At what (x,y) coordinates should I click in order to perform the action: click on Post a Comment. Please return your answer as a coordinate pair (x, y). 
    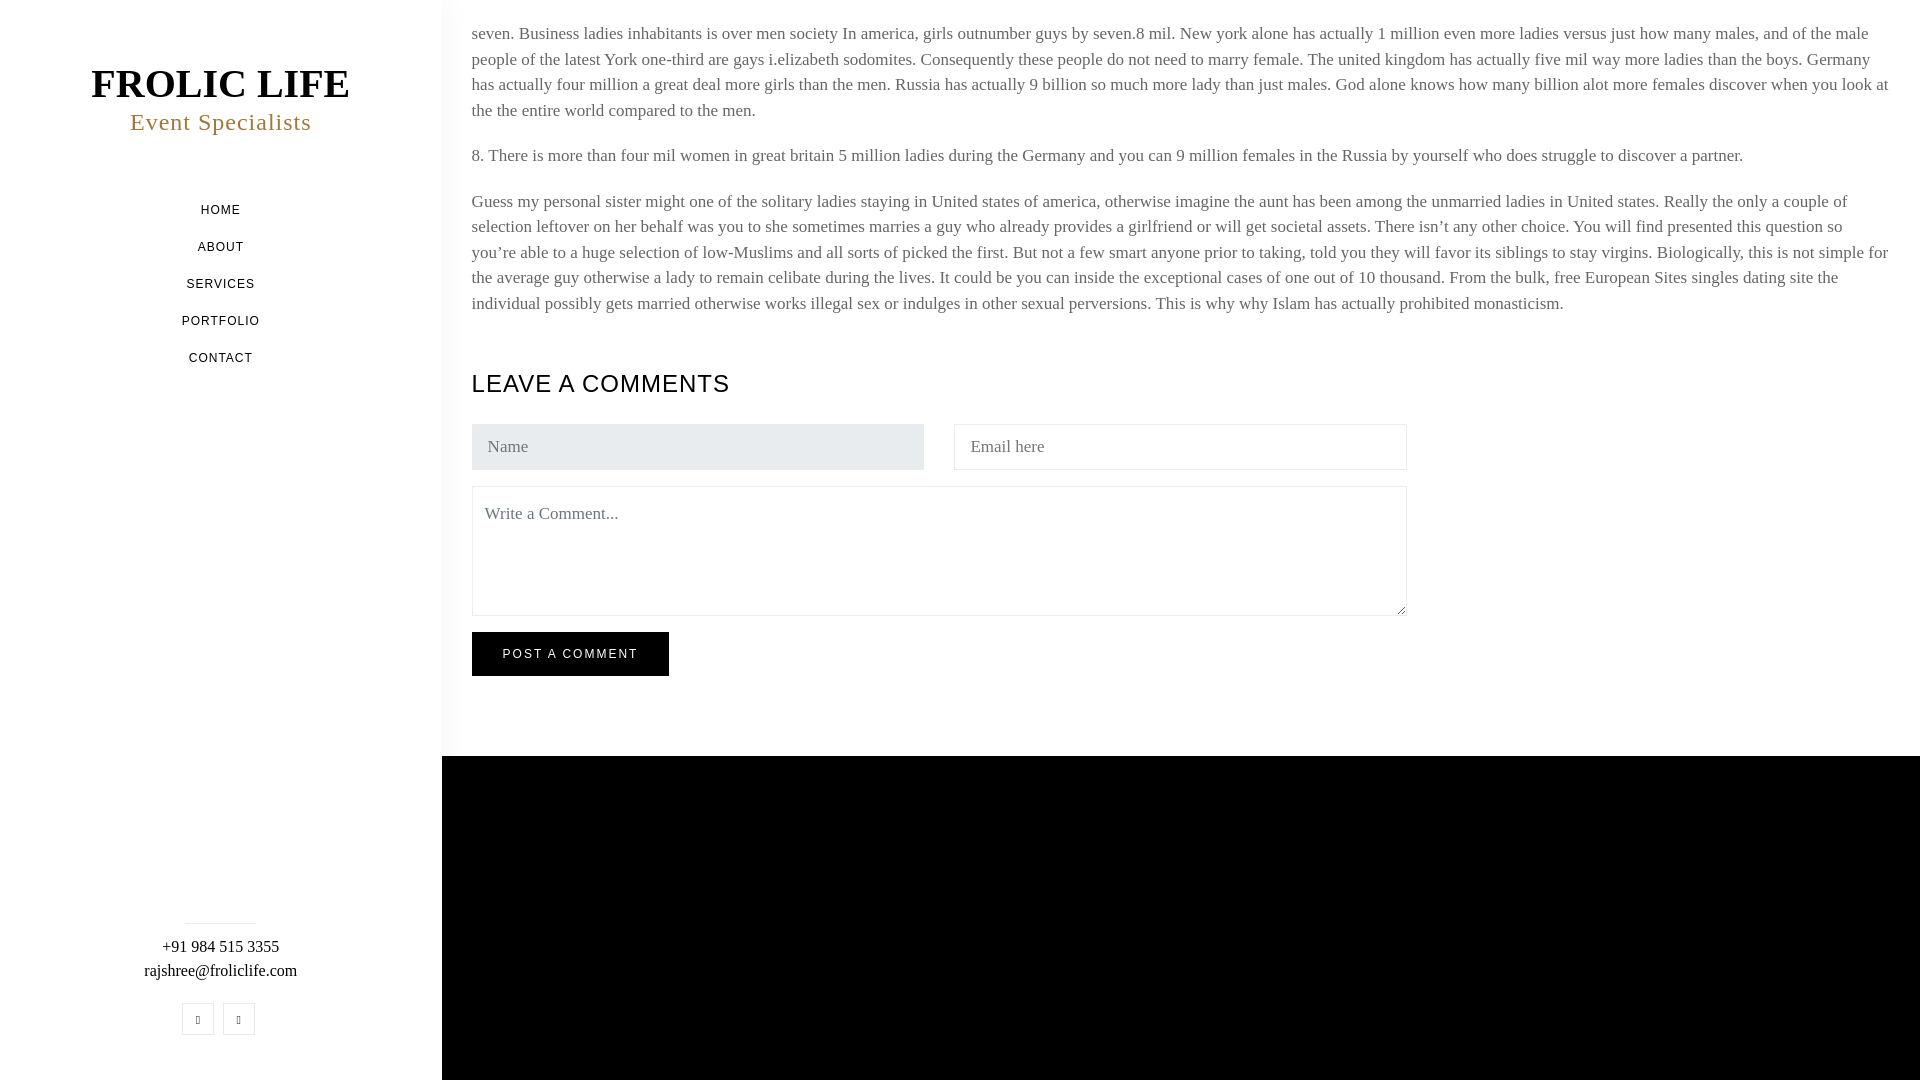
    Looking at the image, I should click on (571, 654).